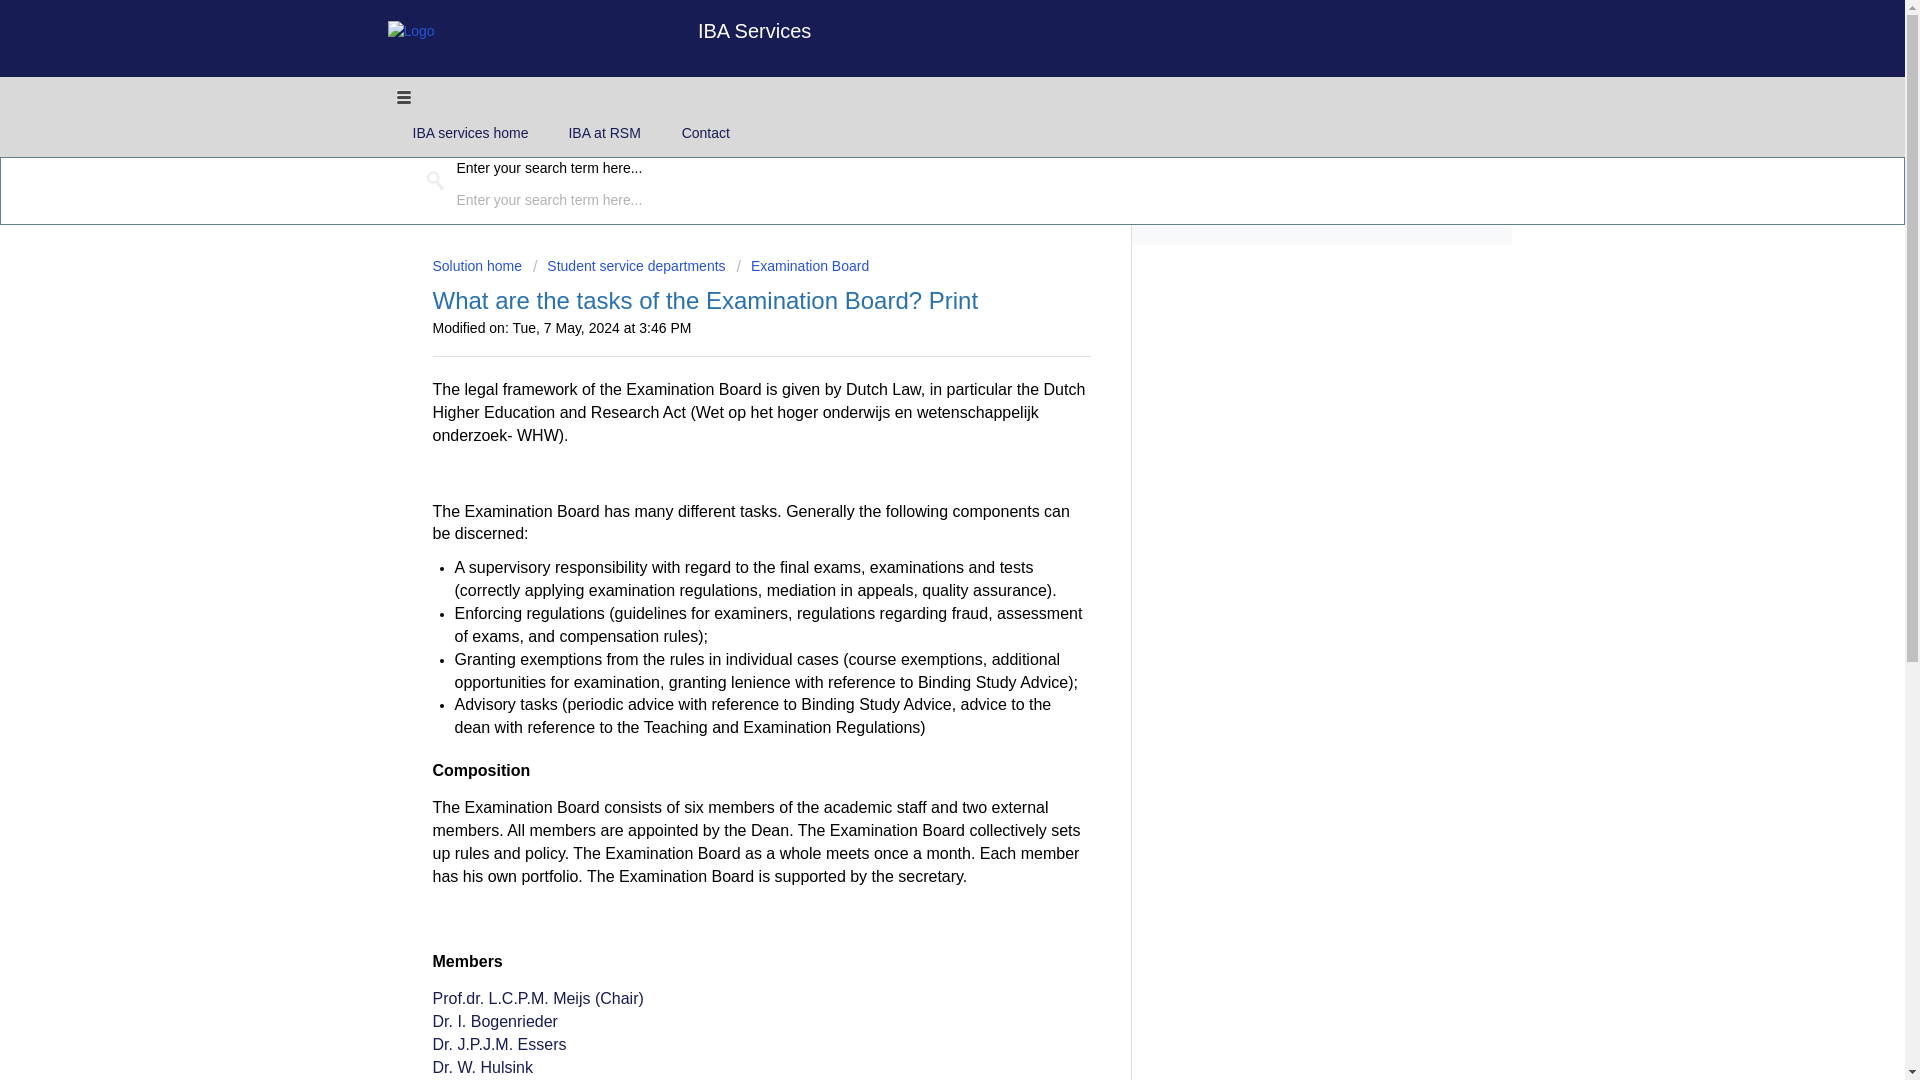 This screenshot has height=1080, width=1920. I want to click on IBA at RSM, so click(604, 133).